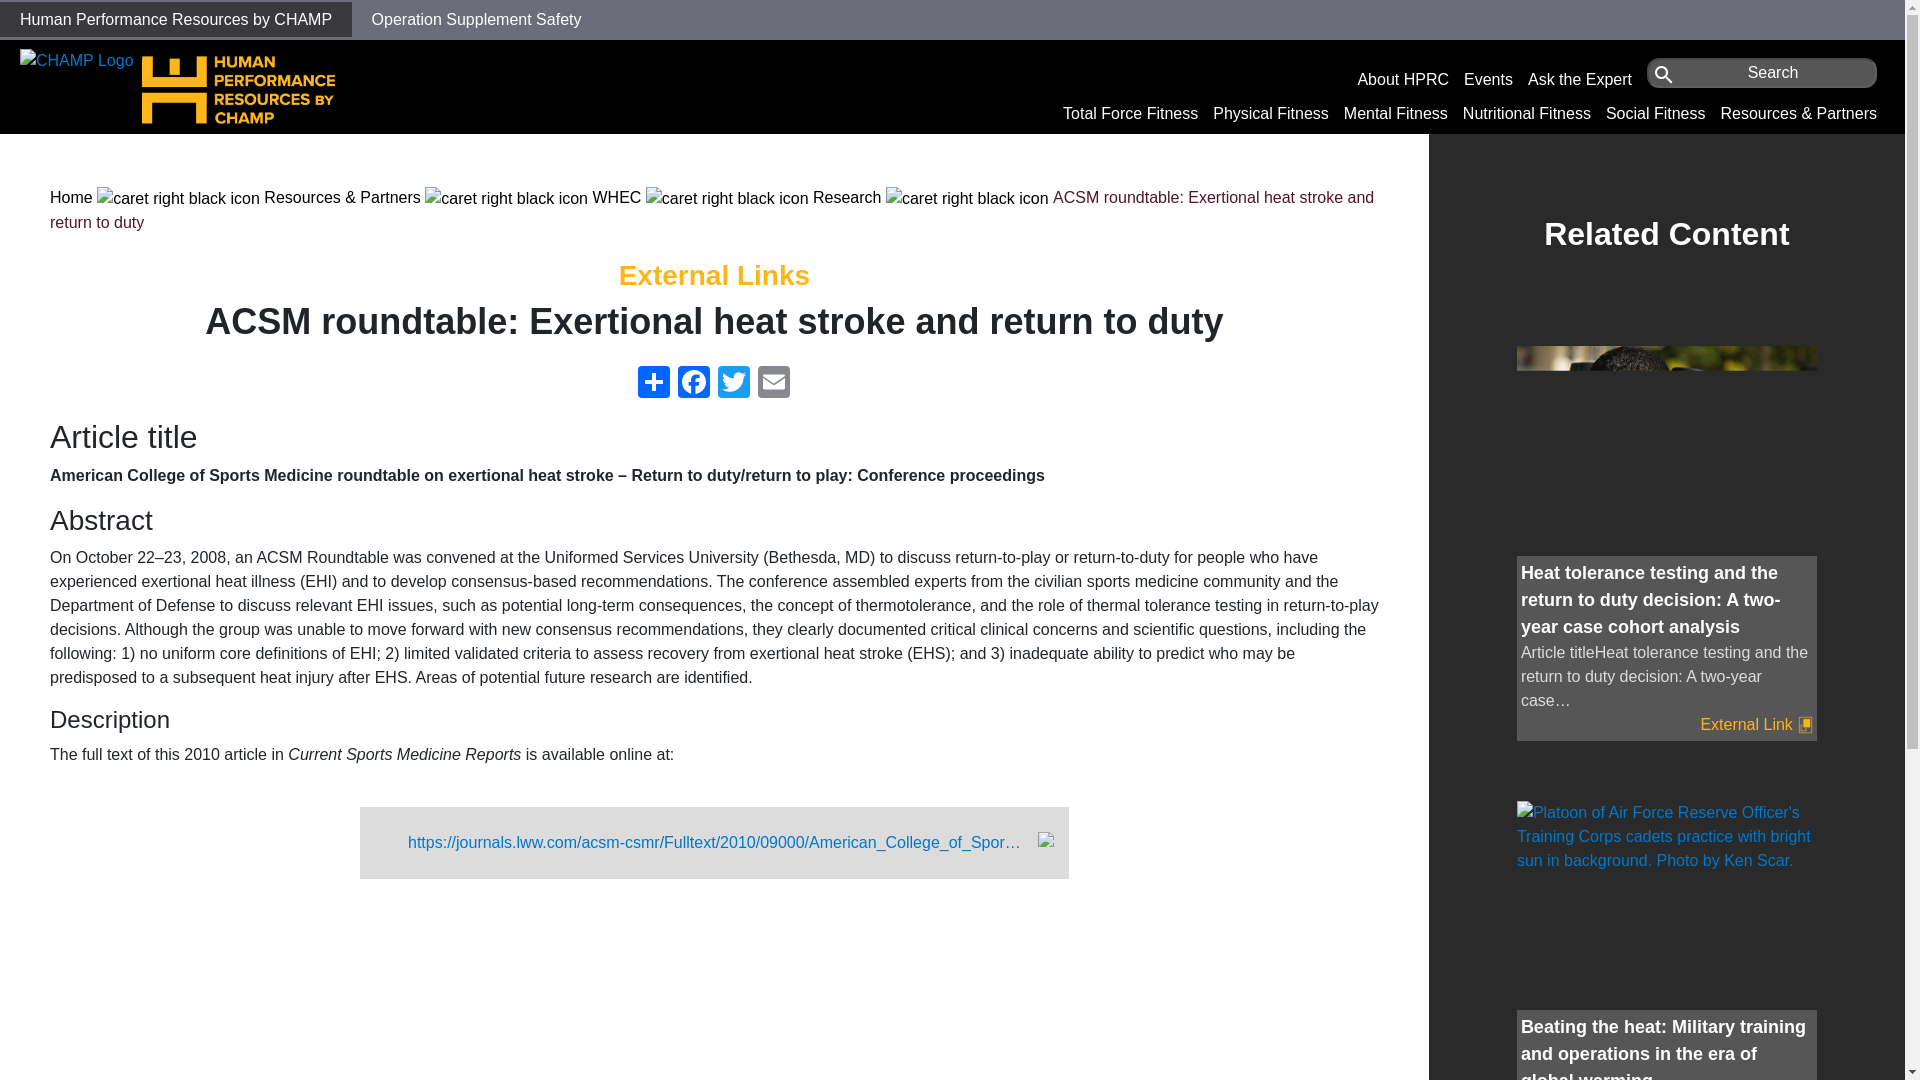  I want to click on Ask the Expert, so click(1580, 79).